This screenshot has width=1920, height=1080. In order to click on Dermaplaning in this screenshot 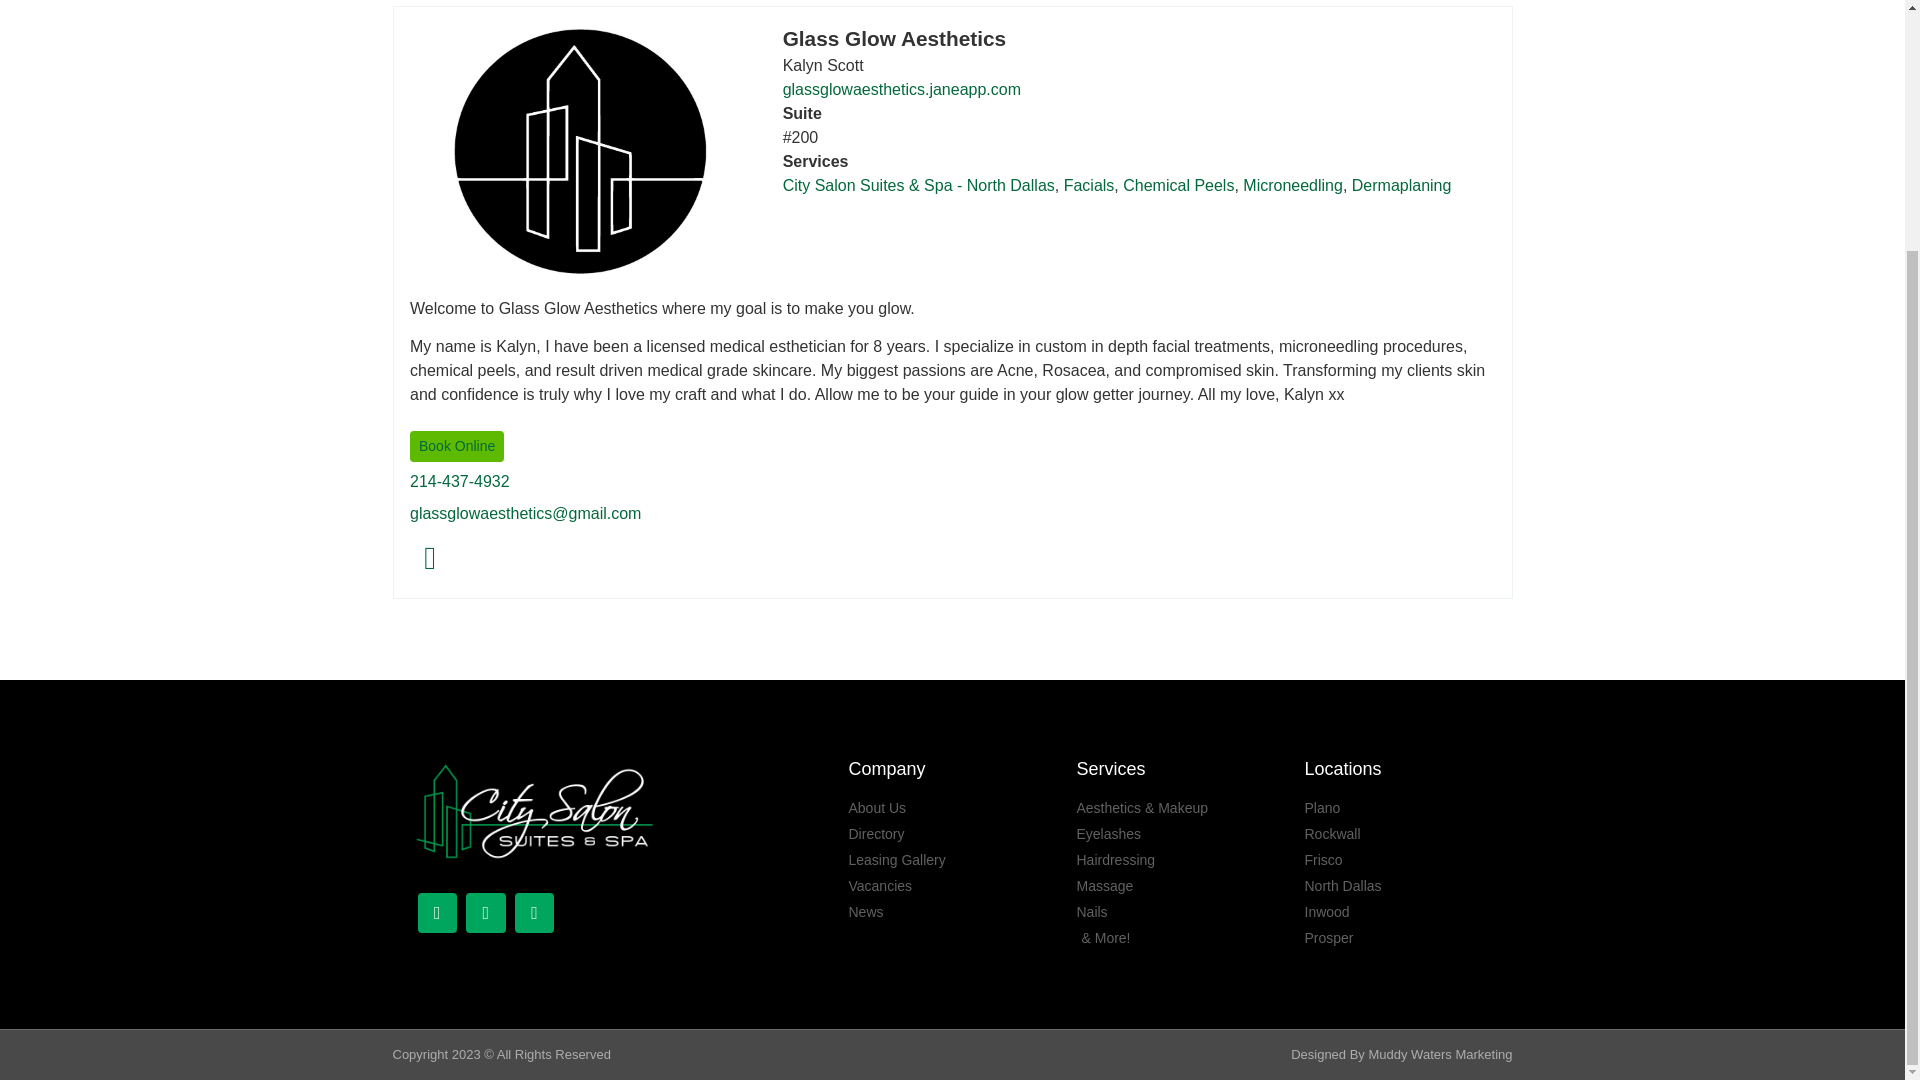, I will do `click(1401, 186)`.